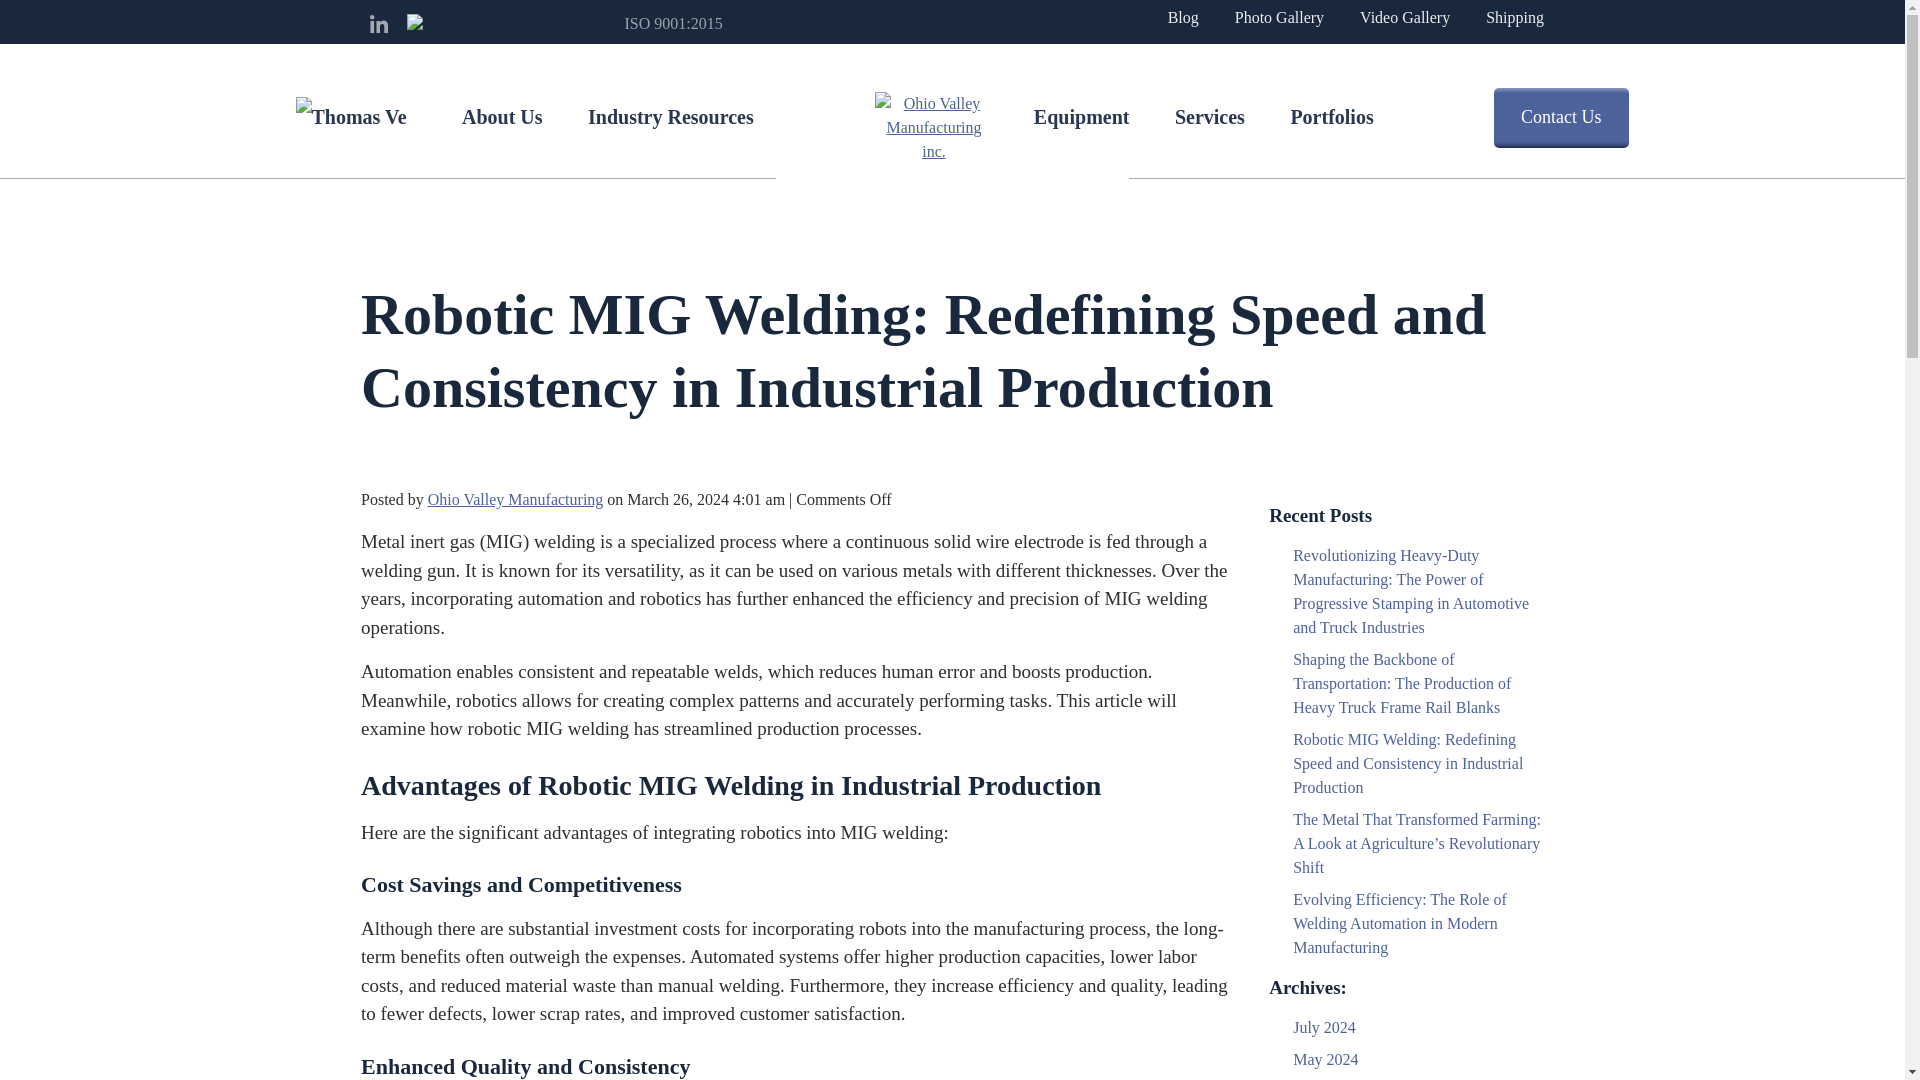 This screenshot has height=1080, width=1920. What do you see at coordinates (1560, 117) in the screenshot?
I see `Contact Us` at bounding box center [1560, 117].